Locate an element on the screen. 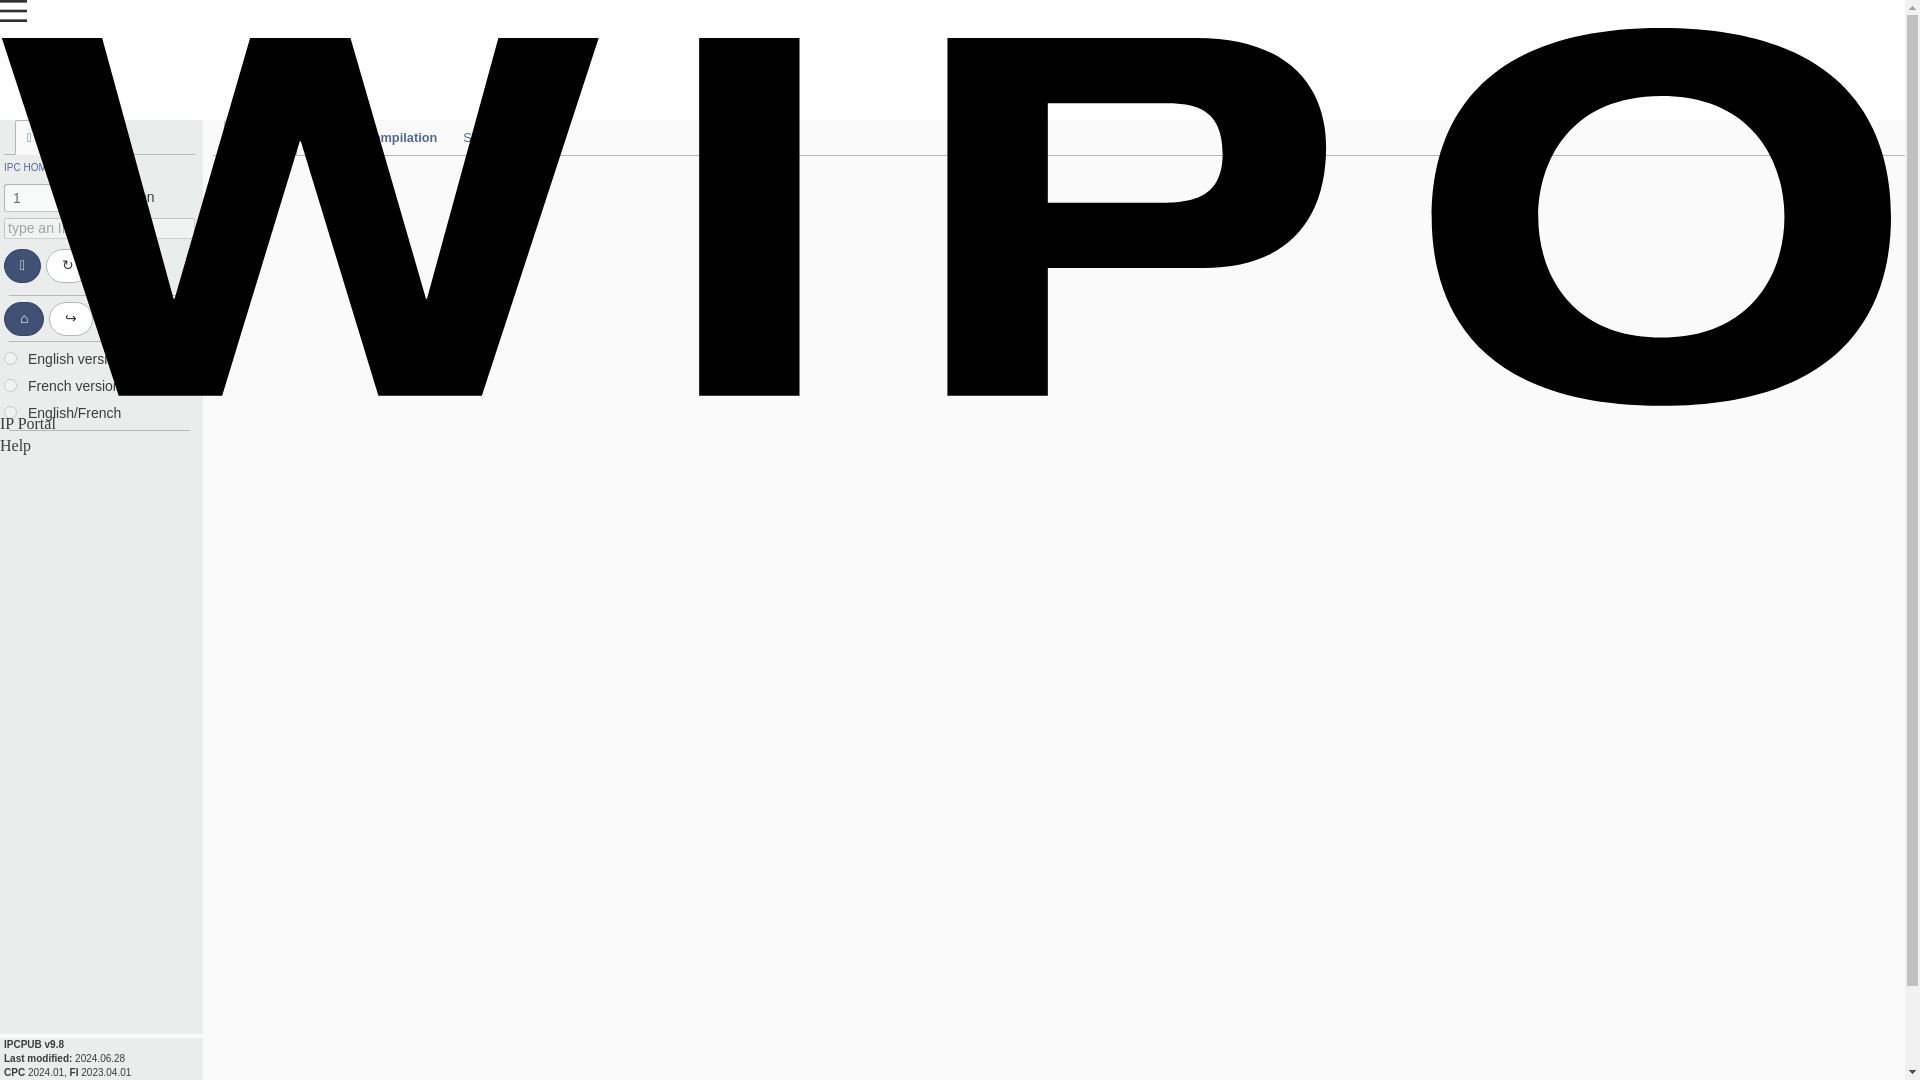  RCL is located at coordinates (324, 137).